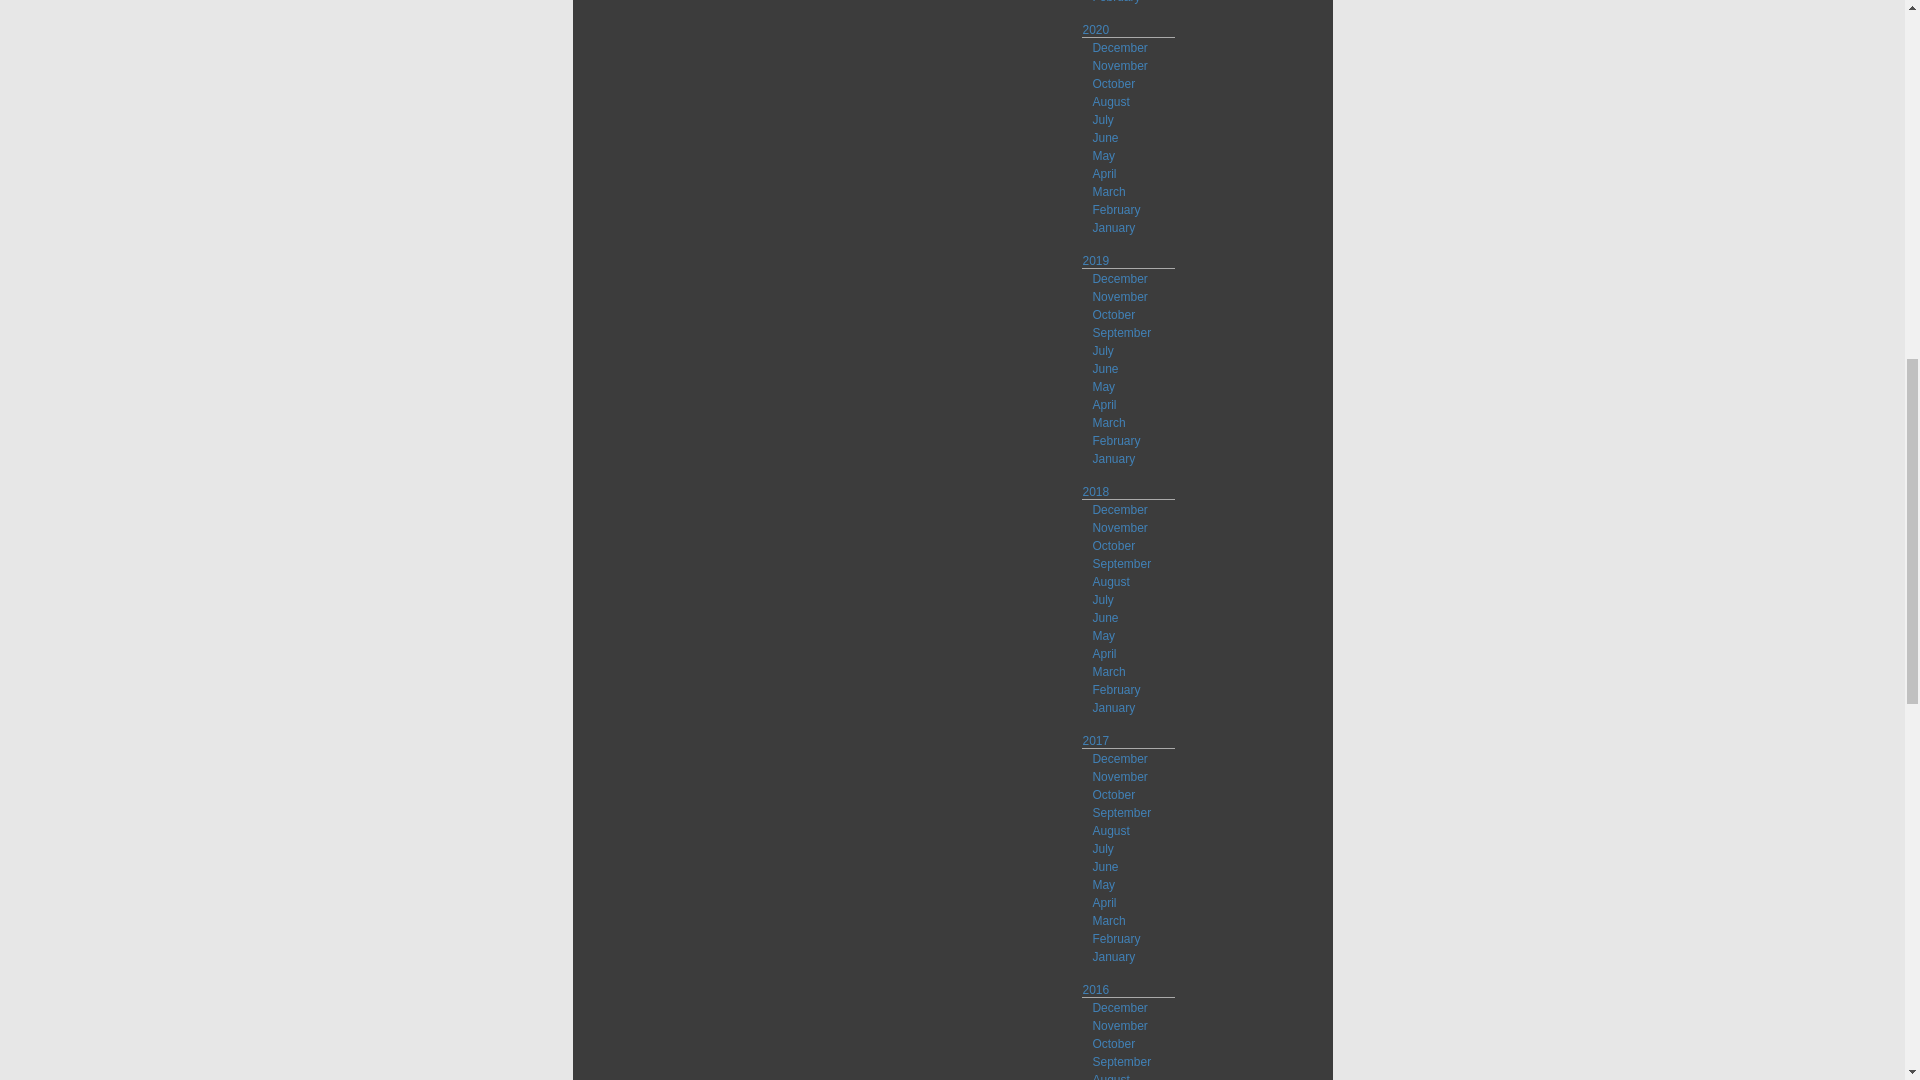  What do you see at coordinates (1104, 174) in the screenshot?
I see `April` at bounding box center [1104, 174].